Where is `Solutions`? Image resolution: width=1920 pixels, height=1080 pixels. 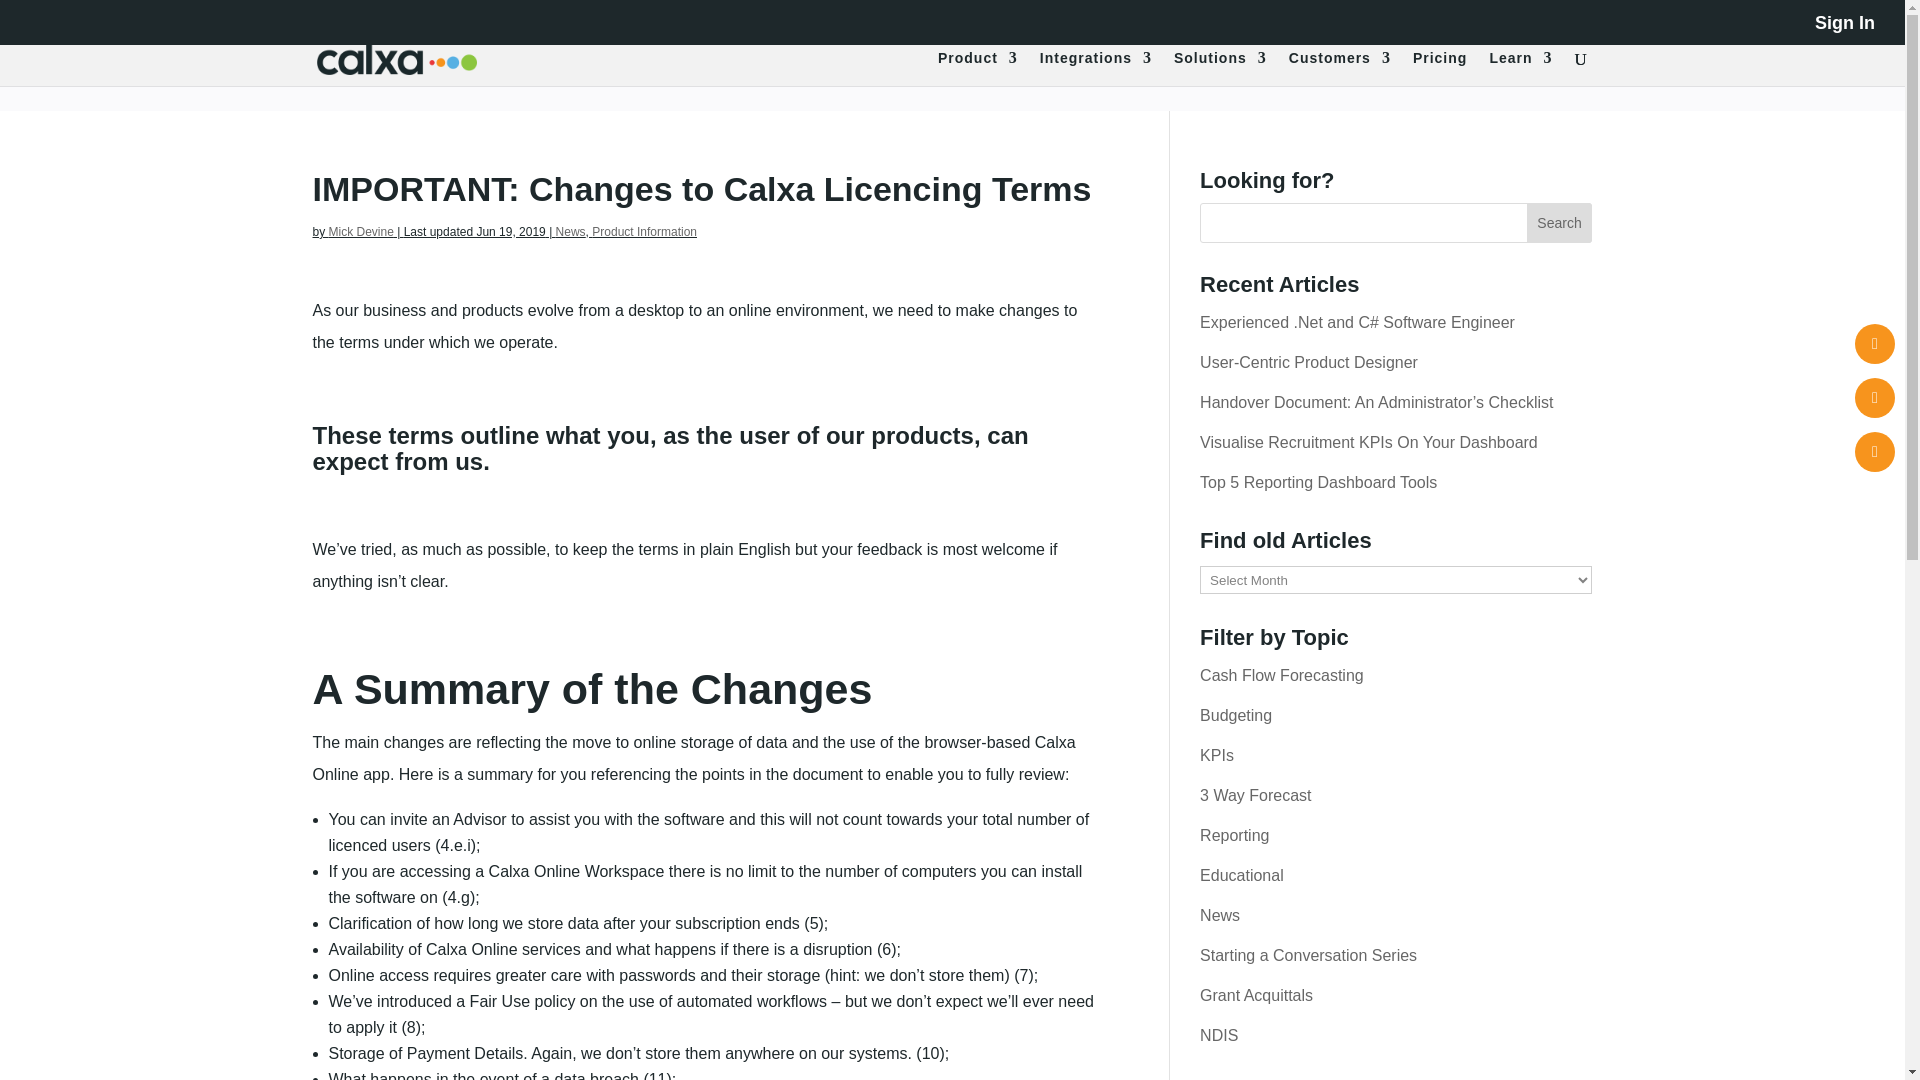 Solutions is located at coordinates (1220, 68).